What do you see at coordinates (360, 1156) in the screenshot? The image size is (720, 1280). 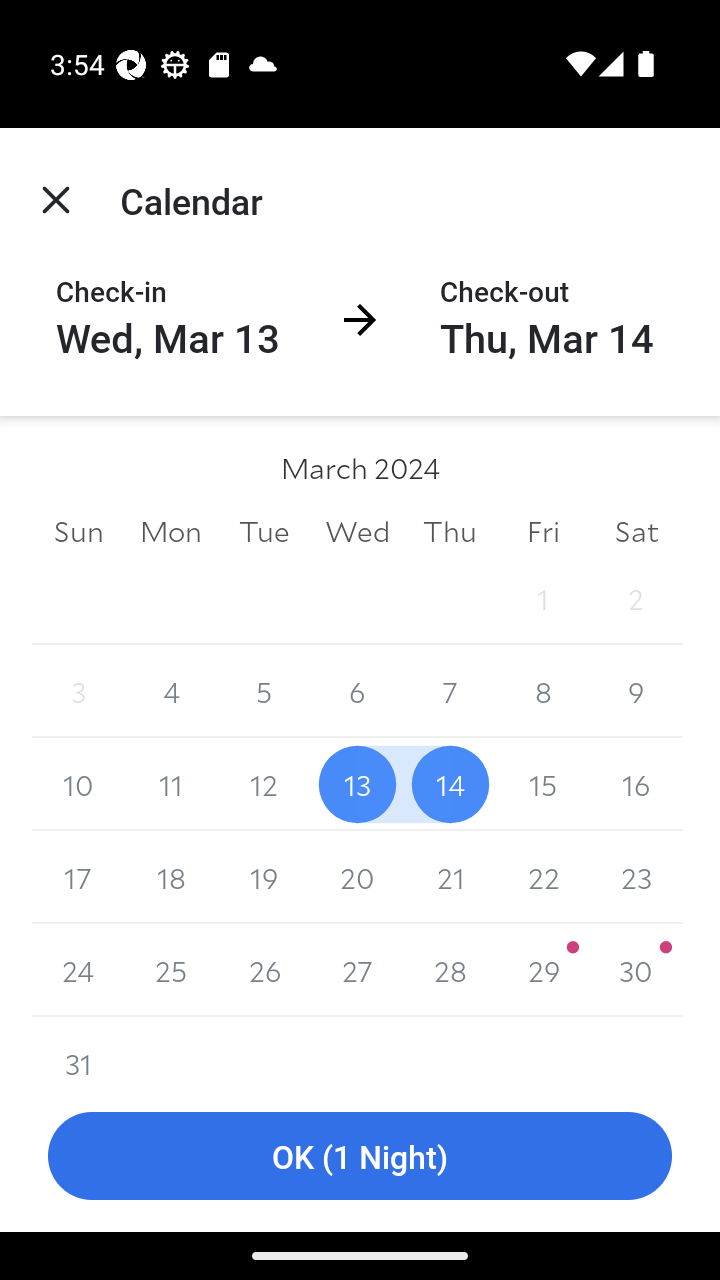 I see `OK (1 Night)` at bounding box center [360, 1156].